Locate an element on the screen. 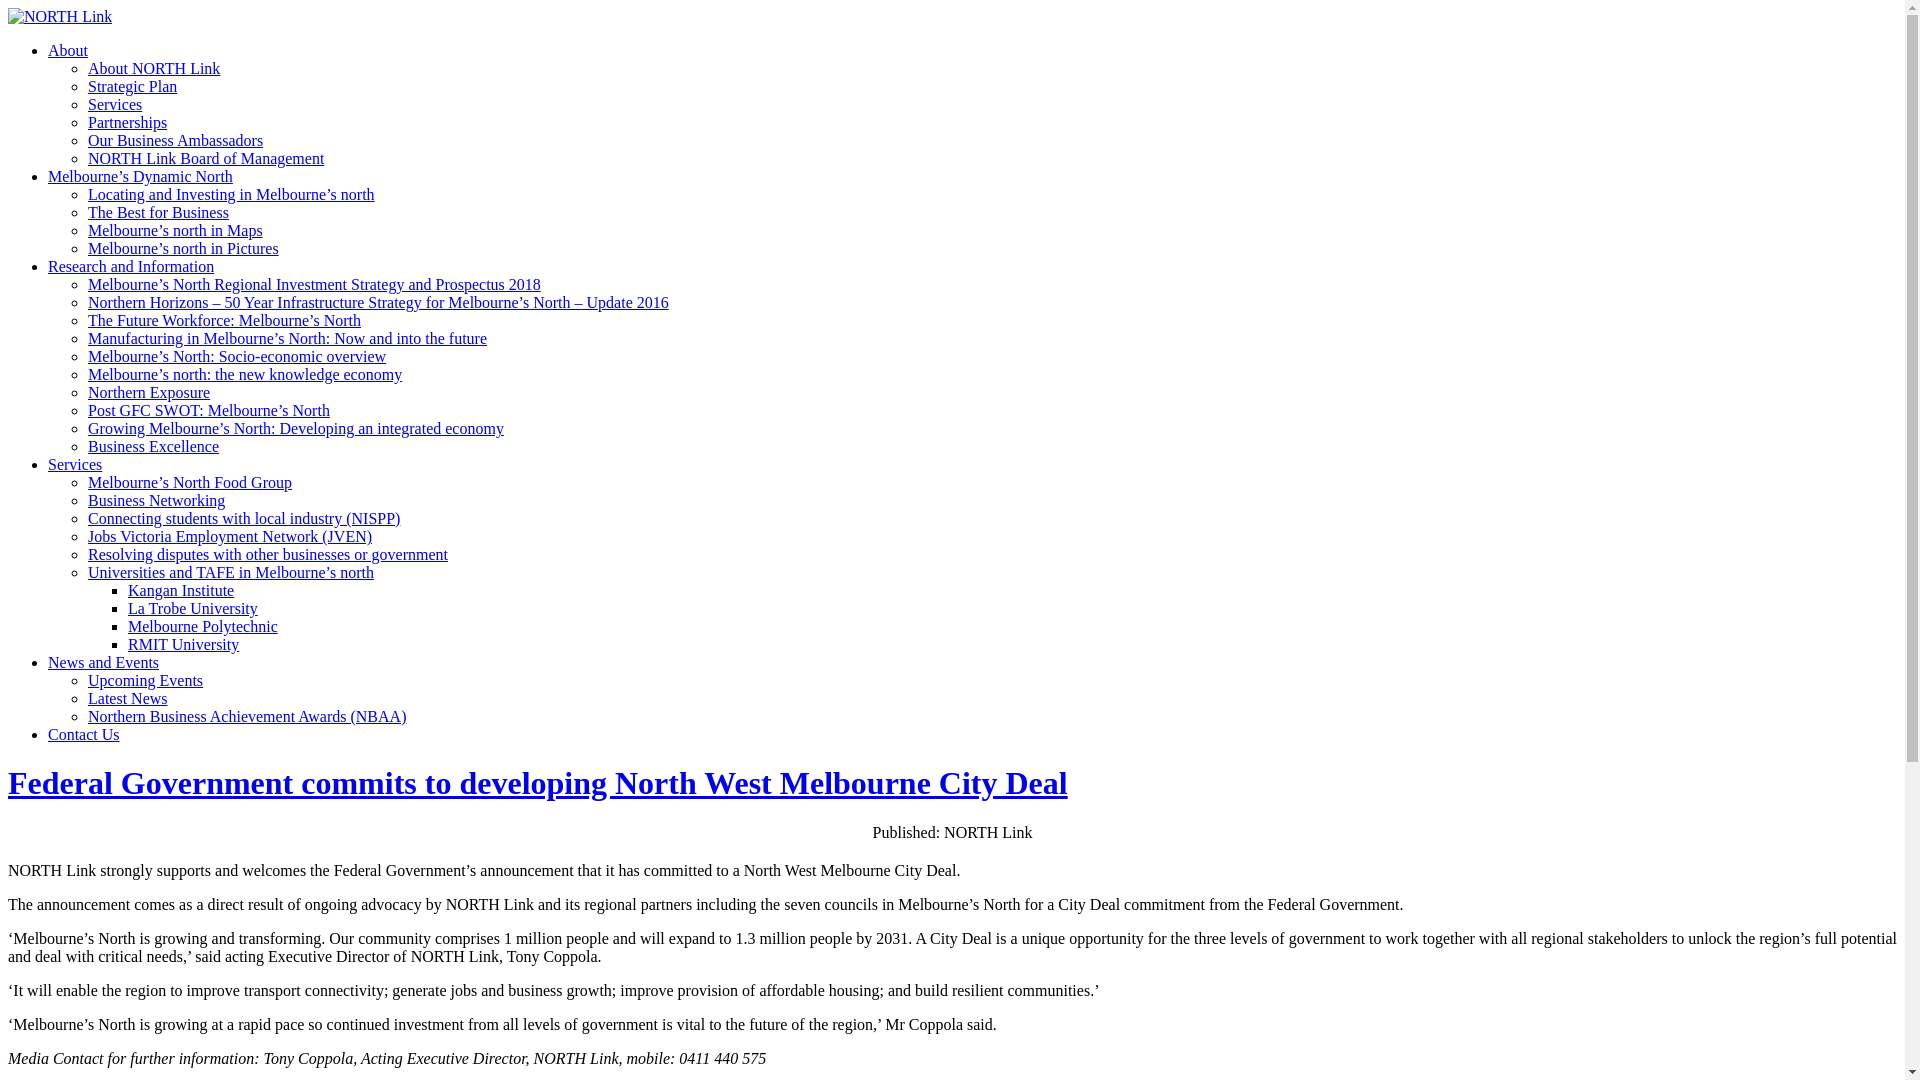 The width and height of the screenshot is (1920, 1080). Jobs Victoria Employment Network (JVEN) is located at coordinates (230, 536).